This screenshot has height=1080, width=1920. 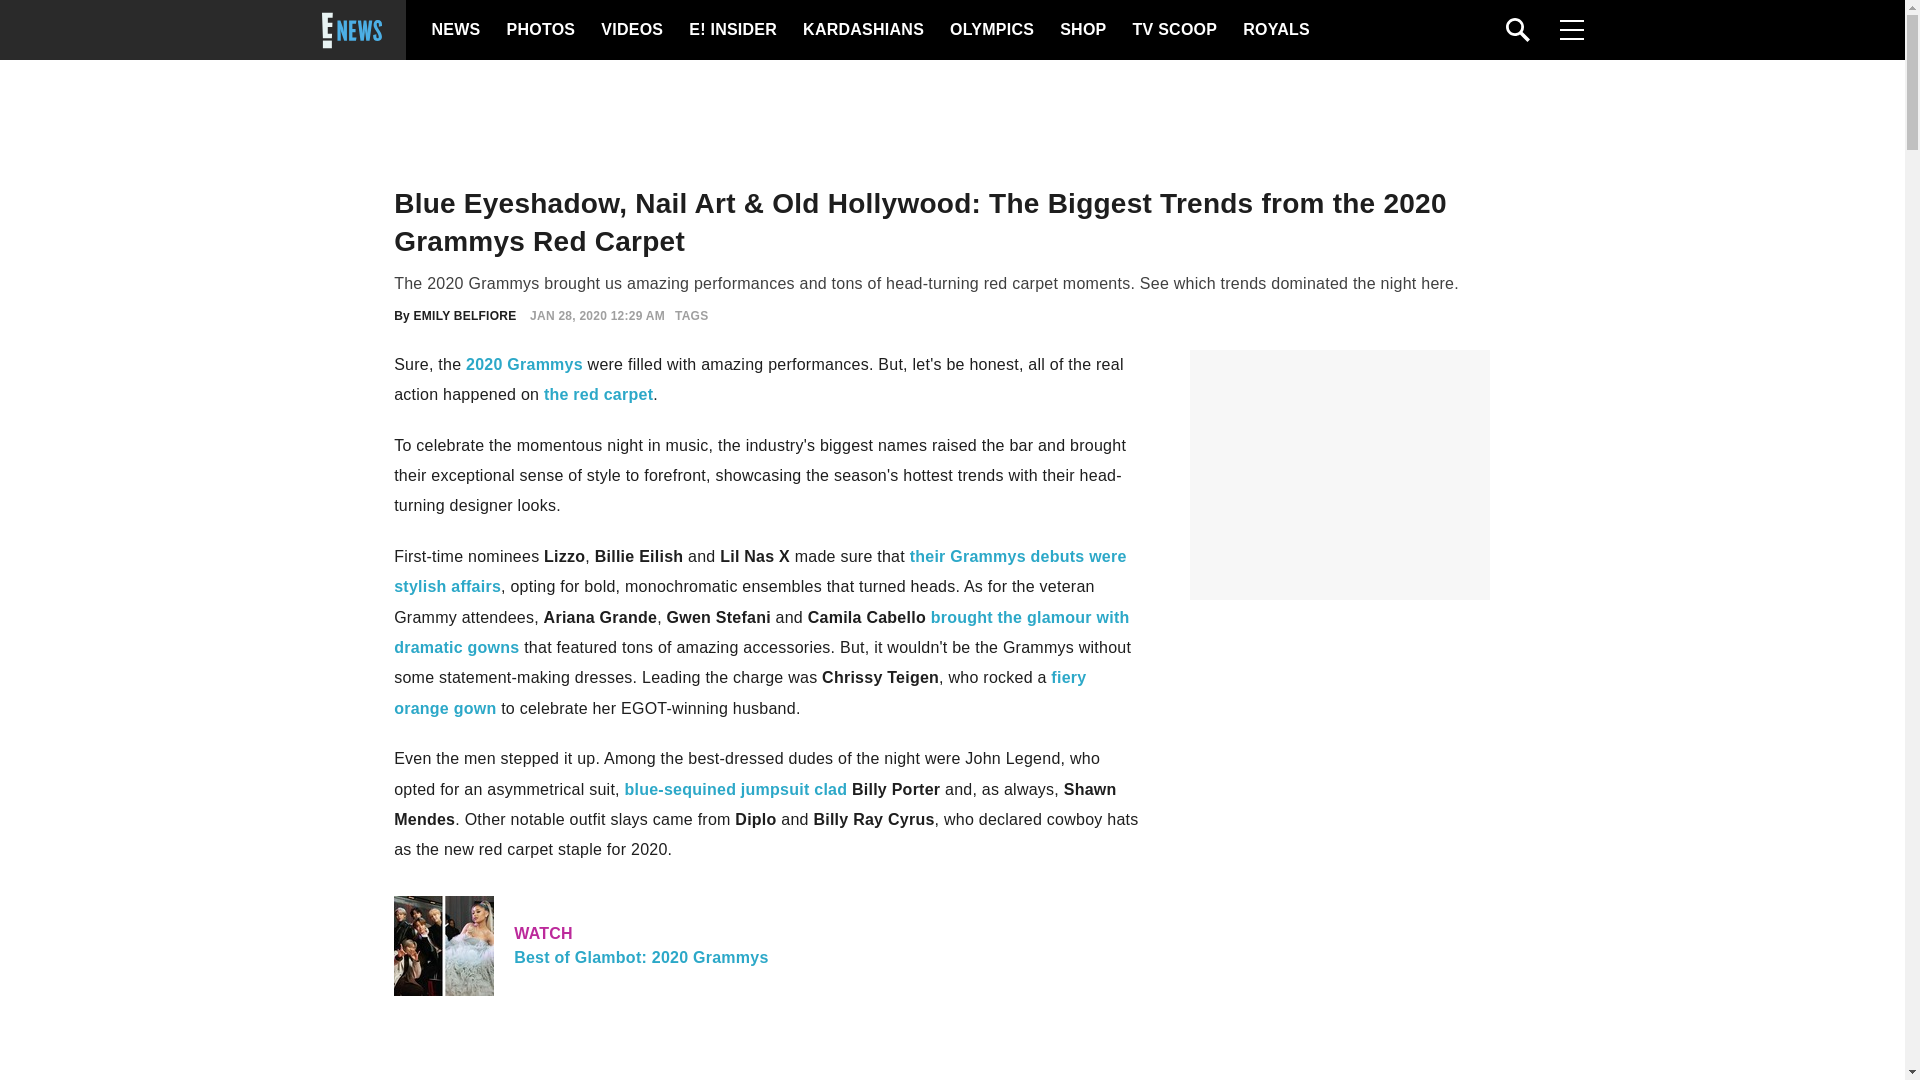 I want to click on E! INSIDER, so click(x=732, y=30).